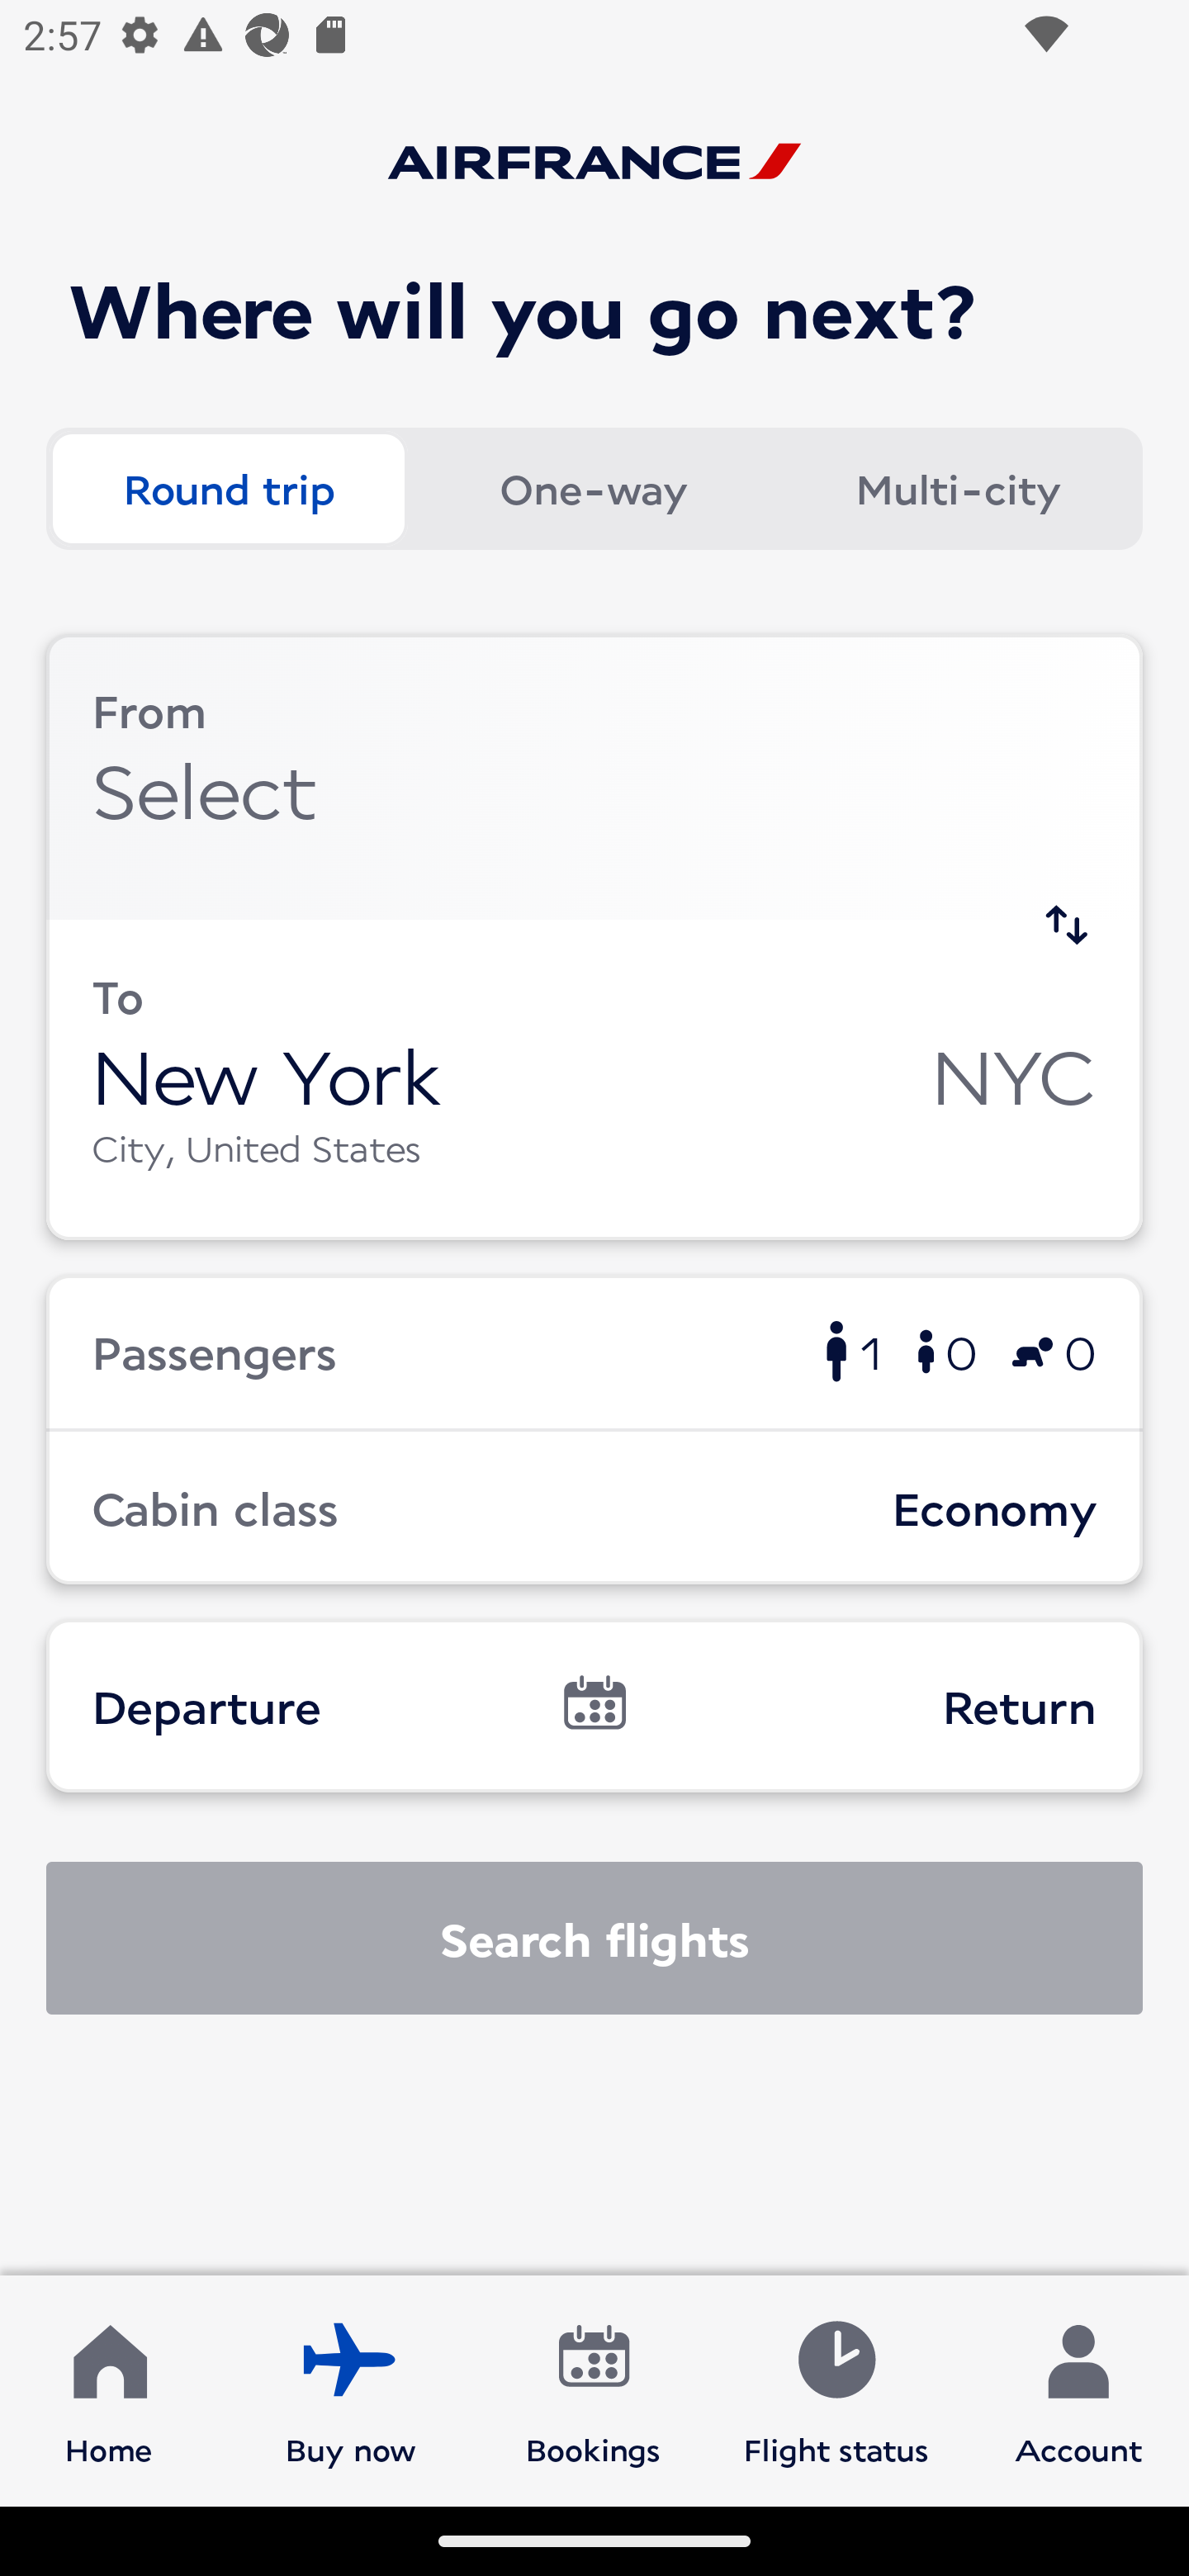 The width and height of the screenshot is (1189, 2576). Describe the element at coordinates (109, 2389) in the screenshot. I see `Home` at that location.